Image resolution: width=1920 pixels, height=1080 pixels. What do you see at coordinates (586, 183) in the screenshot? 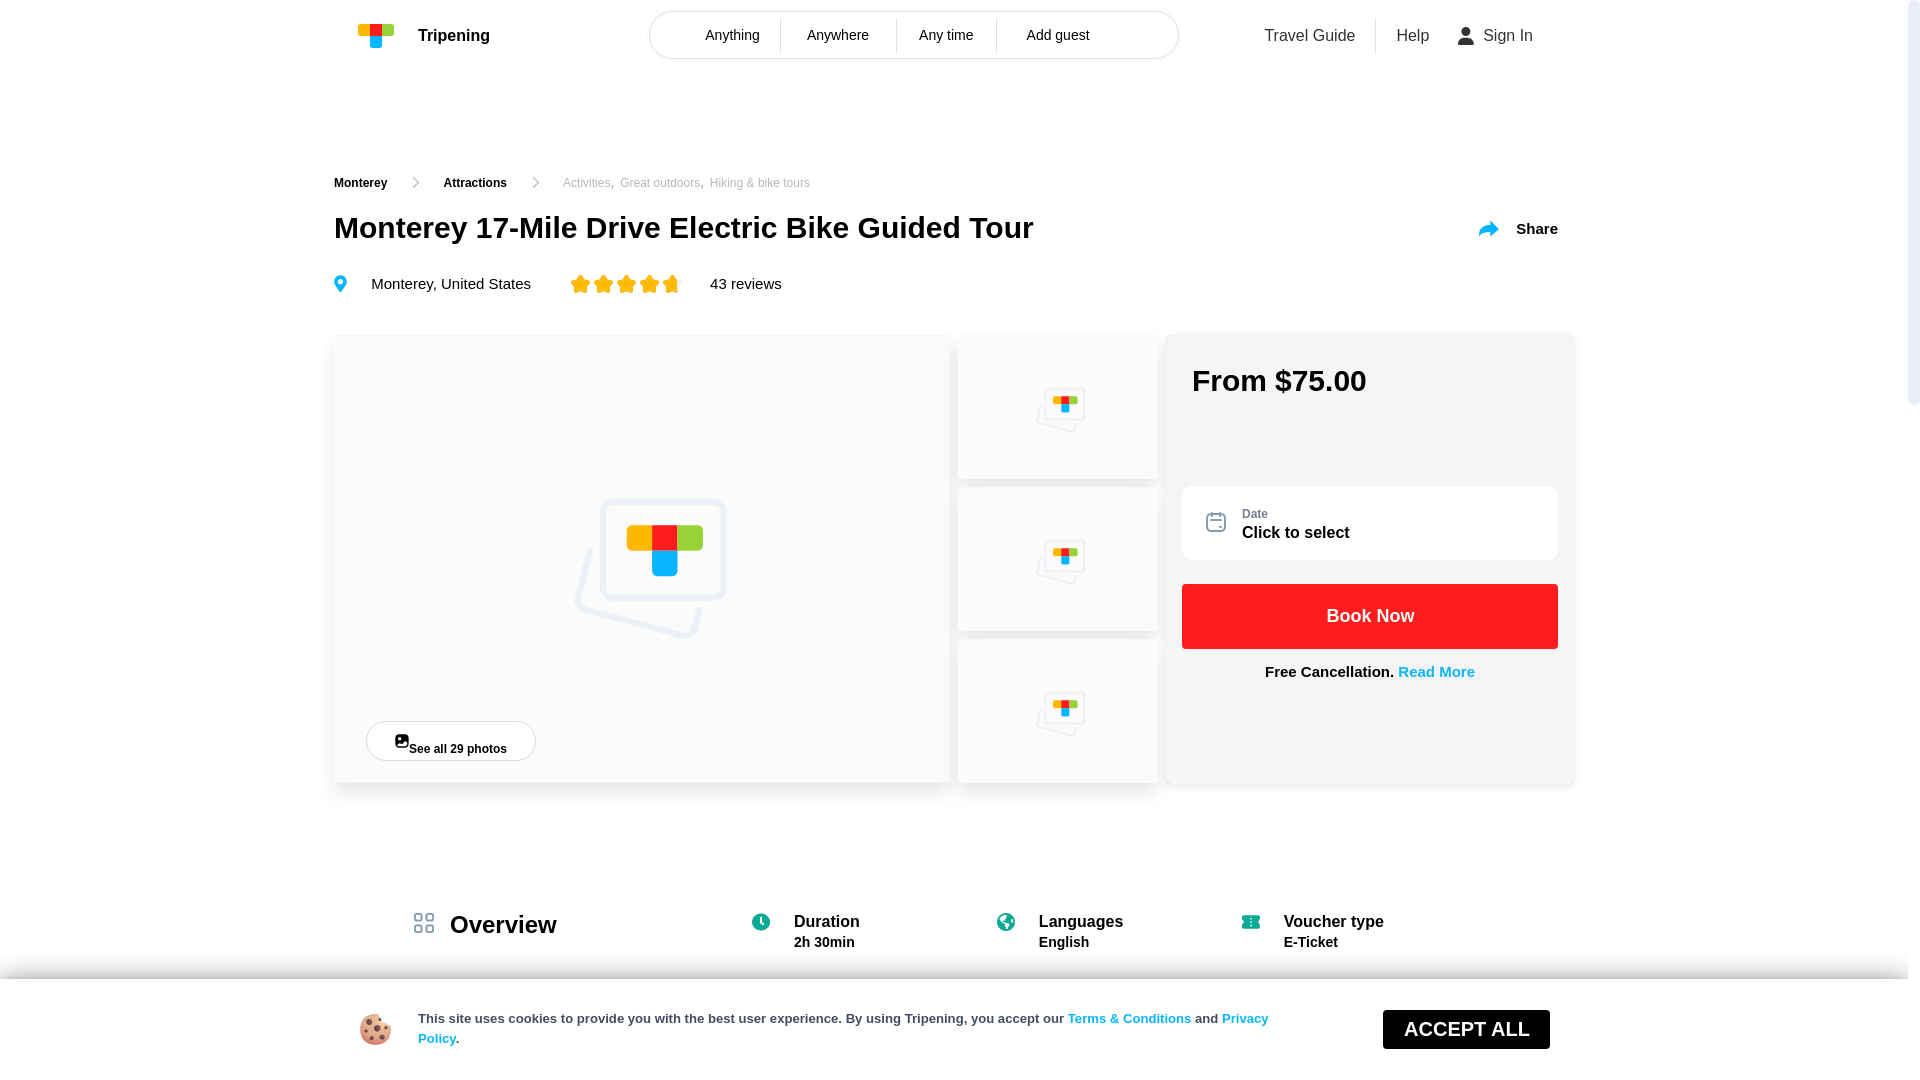
I see `Activities` at bounding box center [586, 183].